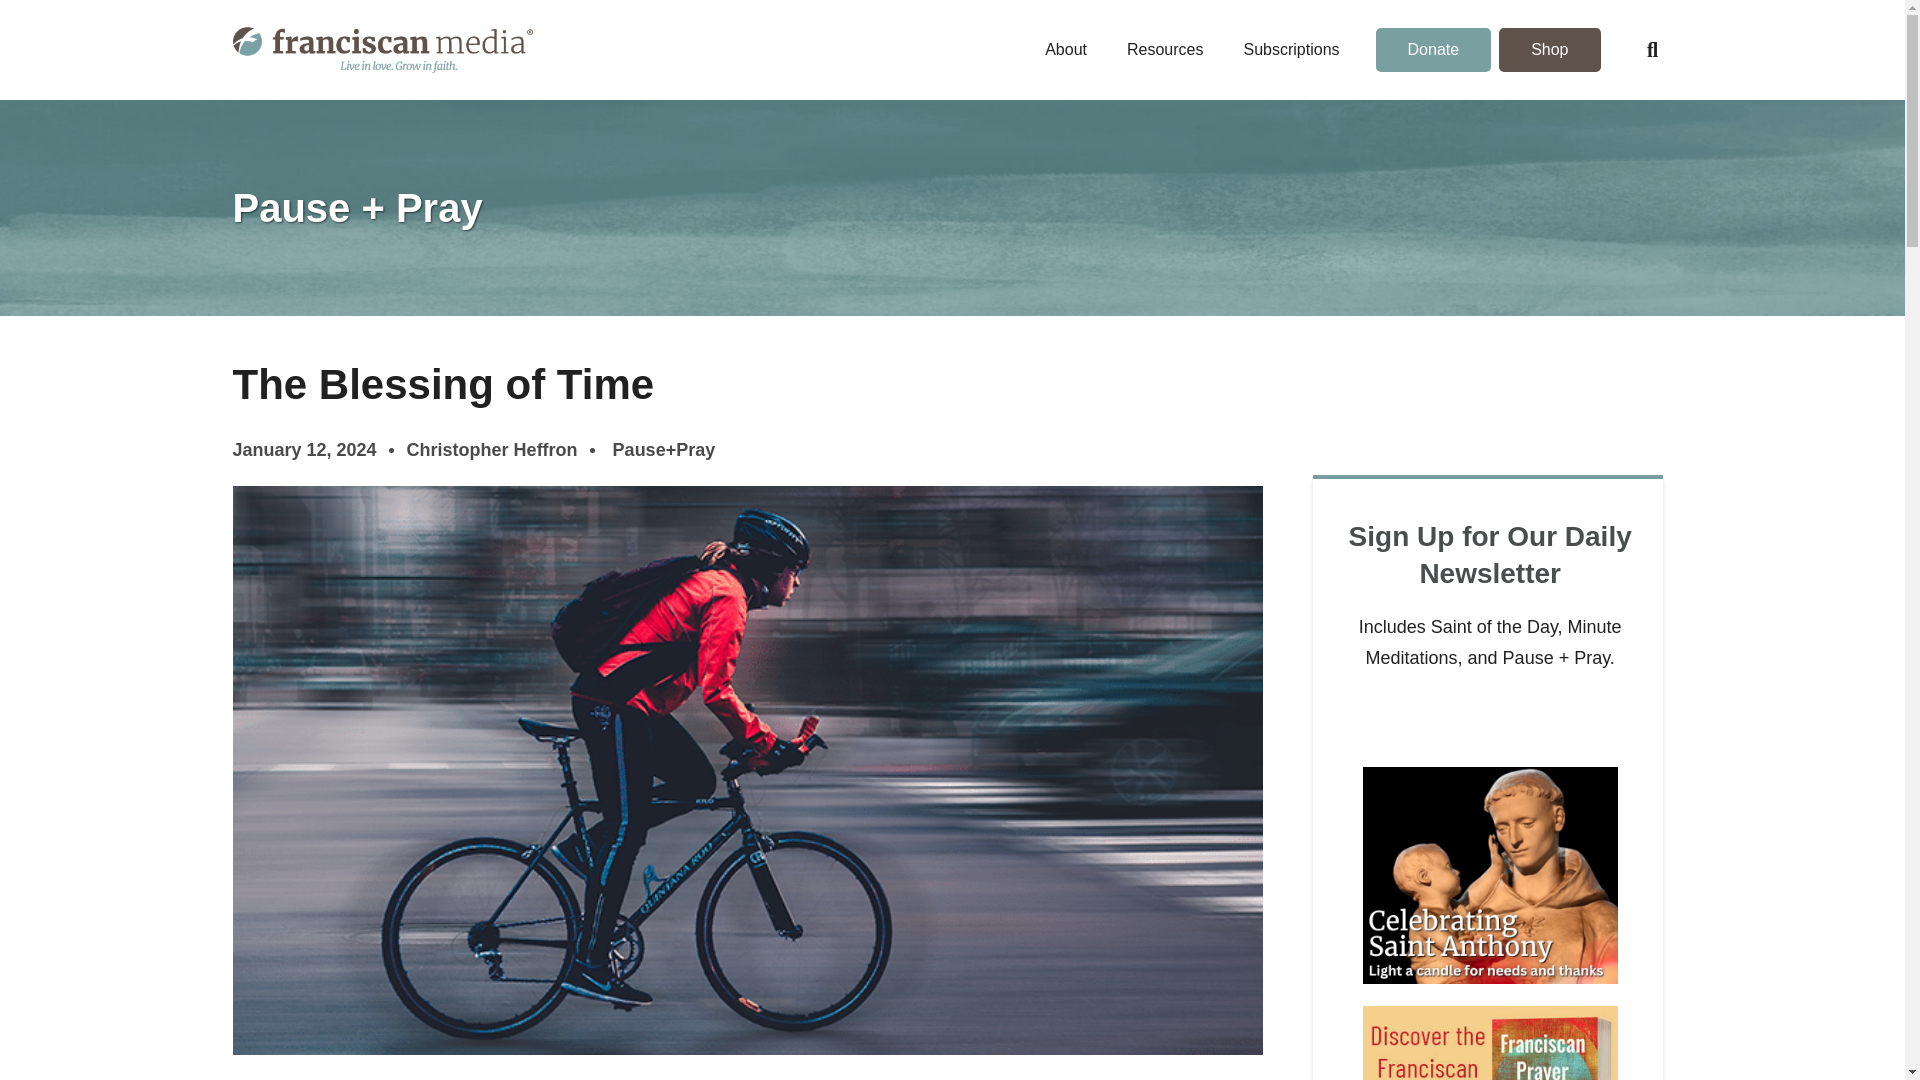 This screenshot has width=1920, height=1080. Describe the element at coordinates (1165, 50) in the screenshot. I see `Resources` at that location.